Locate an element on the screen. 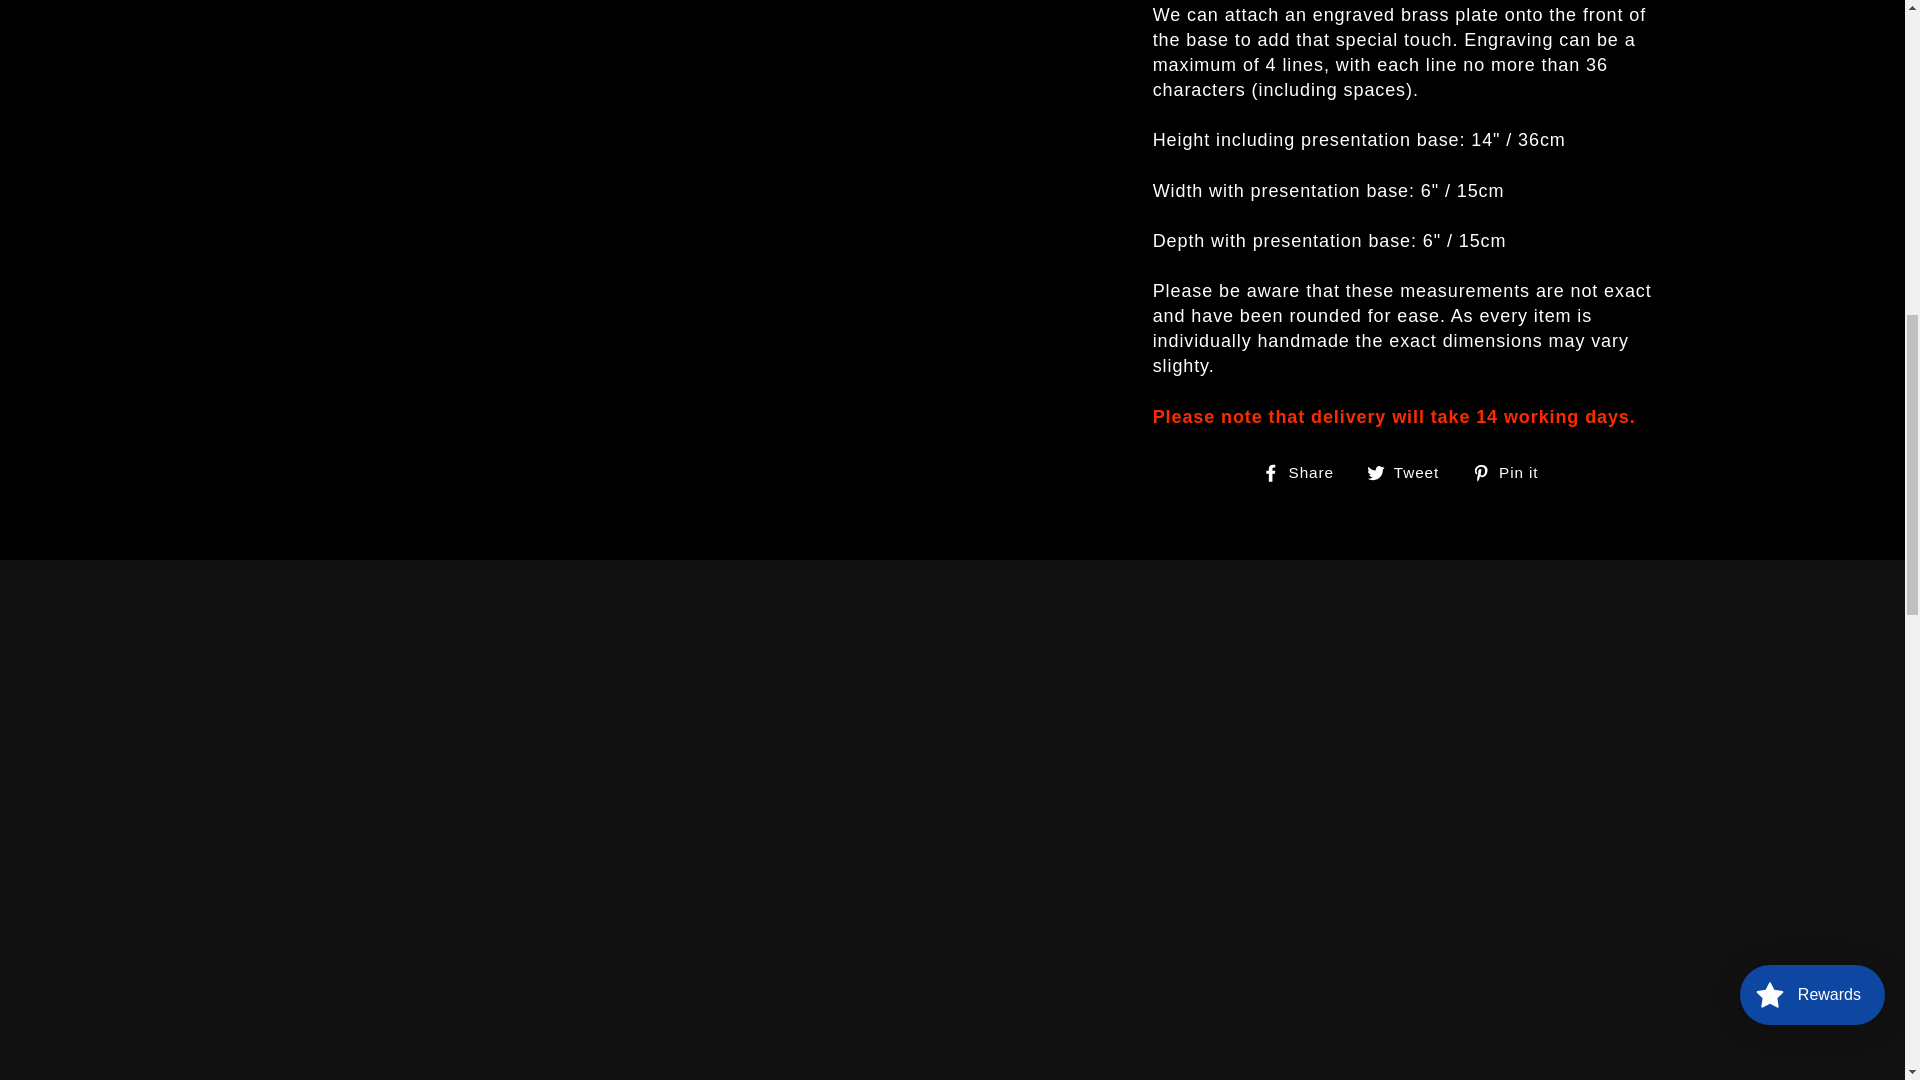 This screenshot has width=1920, height=1080. Share on Facebook is located at coordinates (1305, 472).